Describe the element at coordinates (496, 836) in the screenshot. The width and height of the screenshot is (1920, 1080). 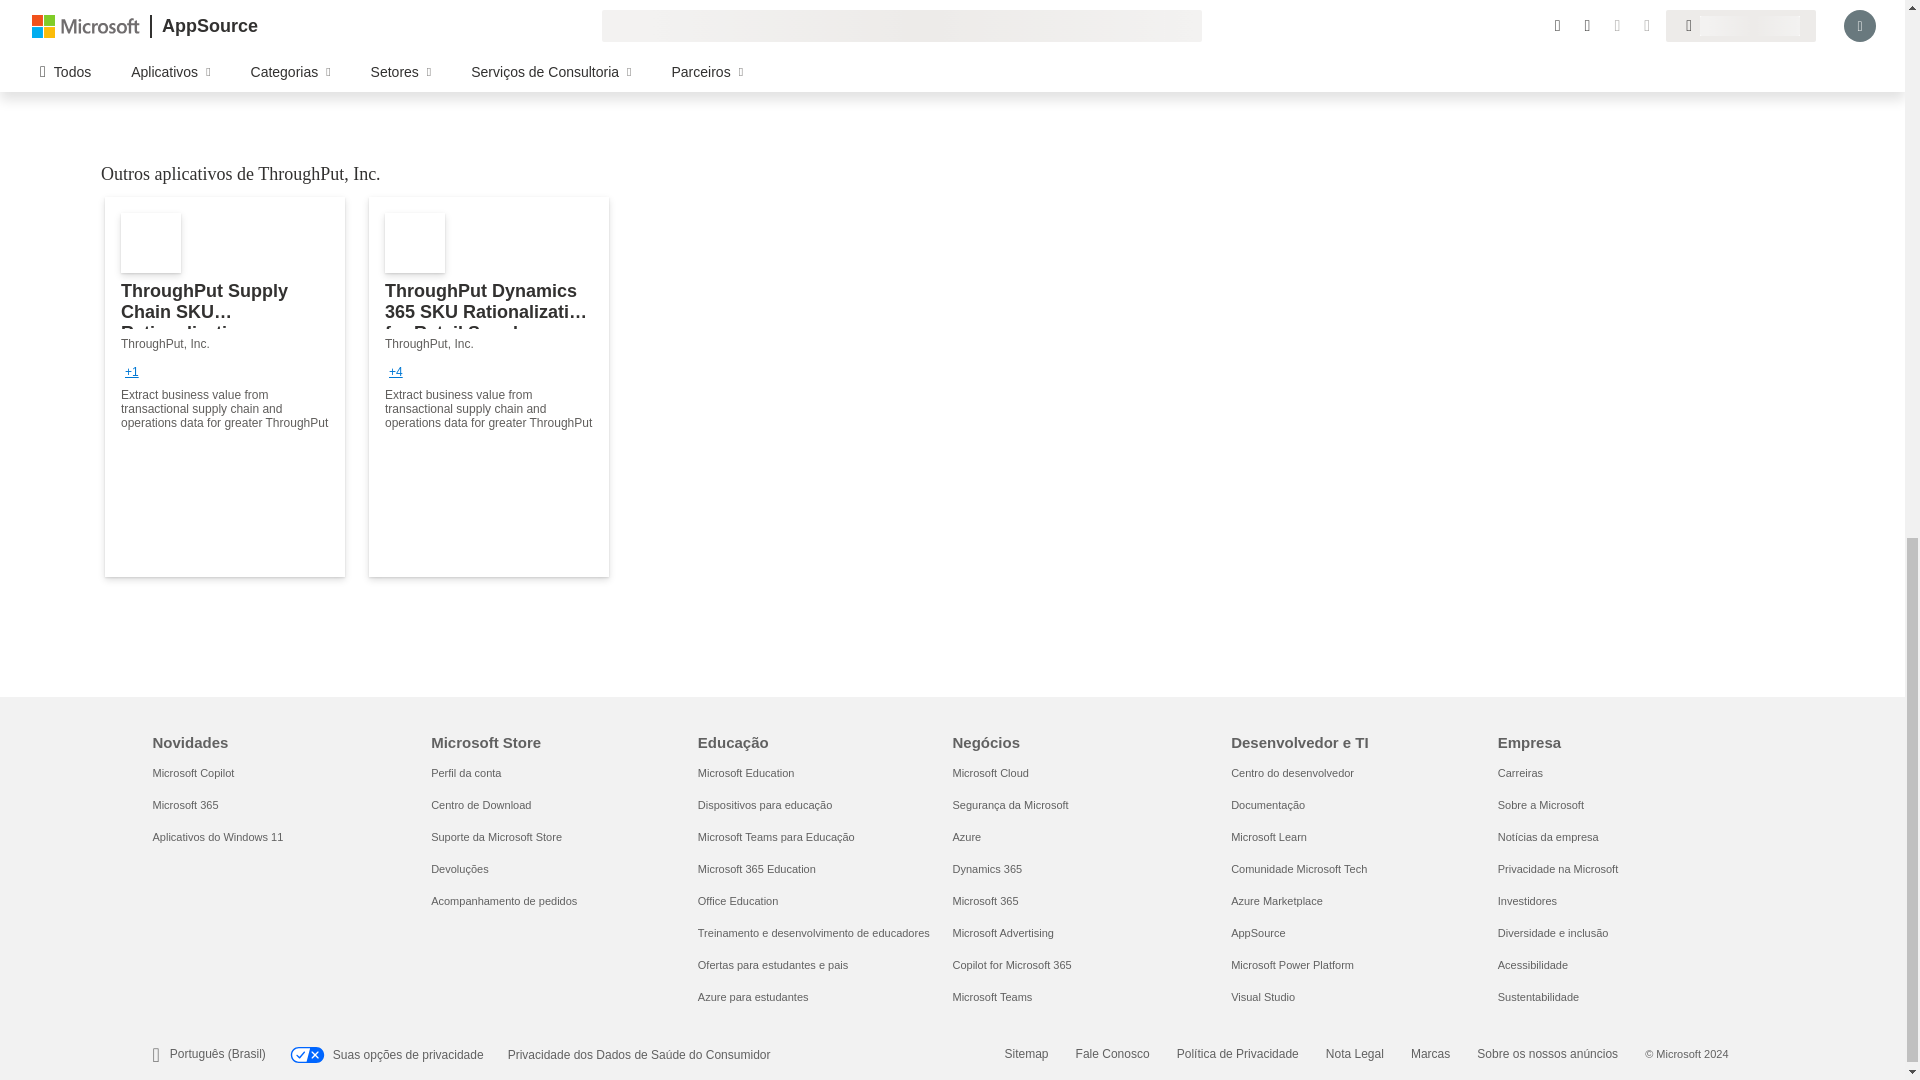
I see `Suporte da Microsoft Store` at that location.